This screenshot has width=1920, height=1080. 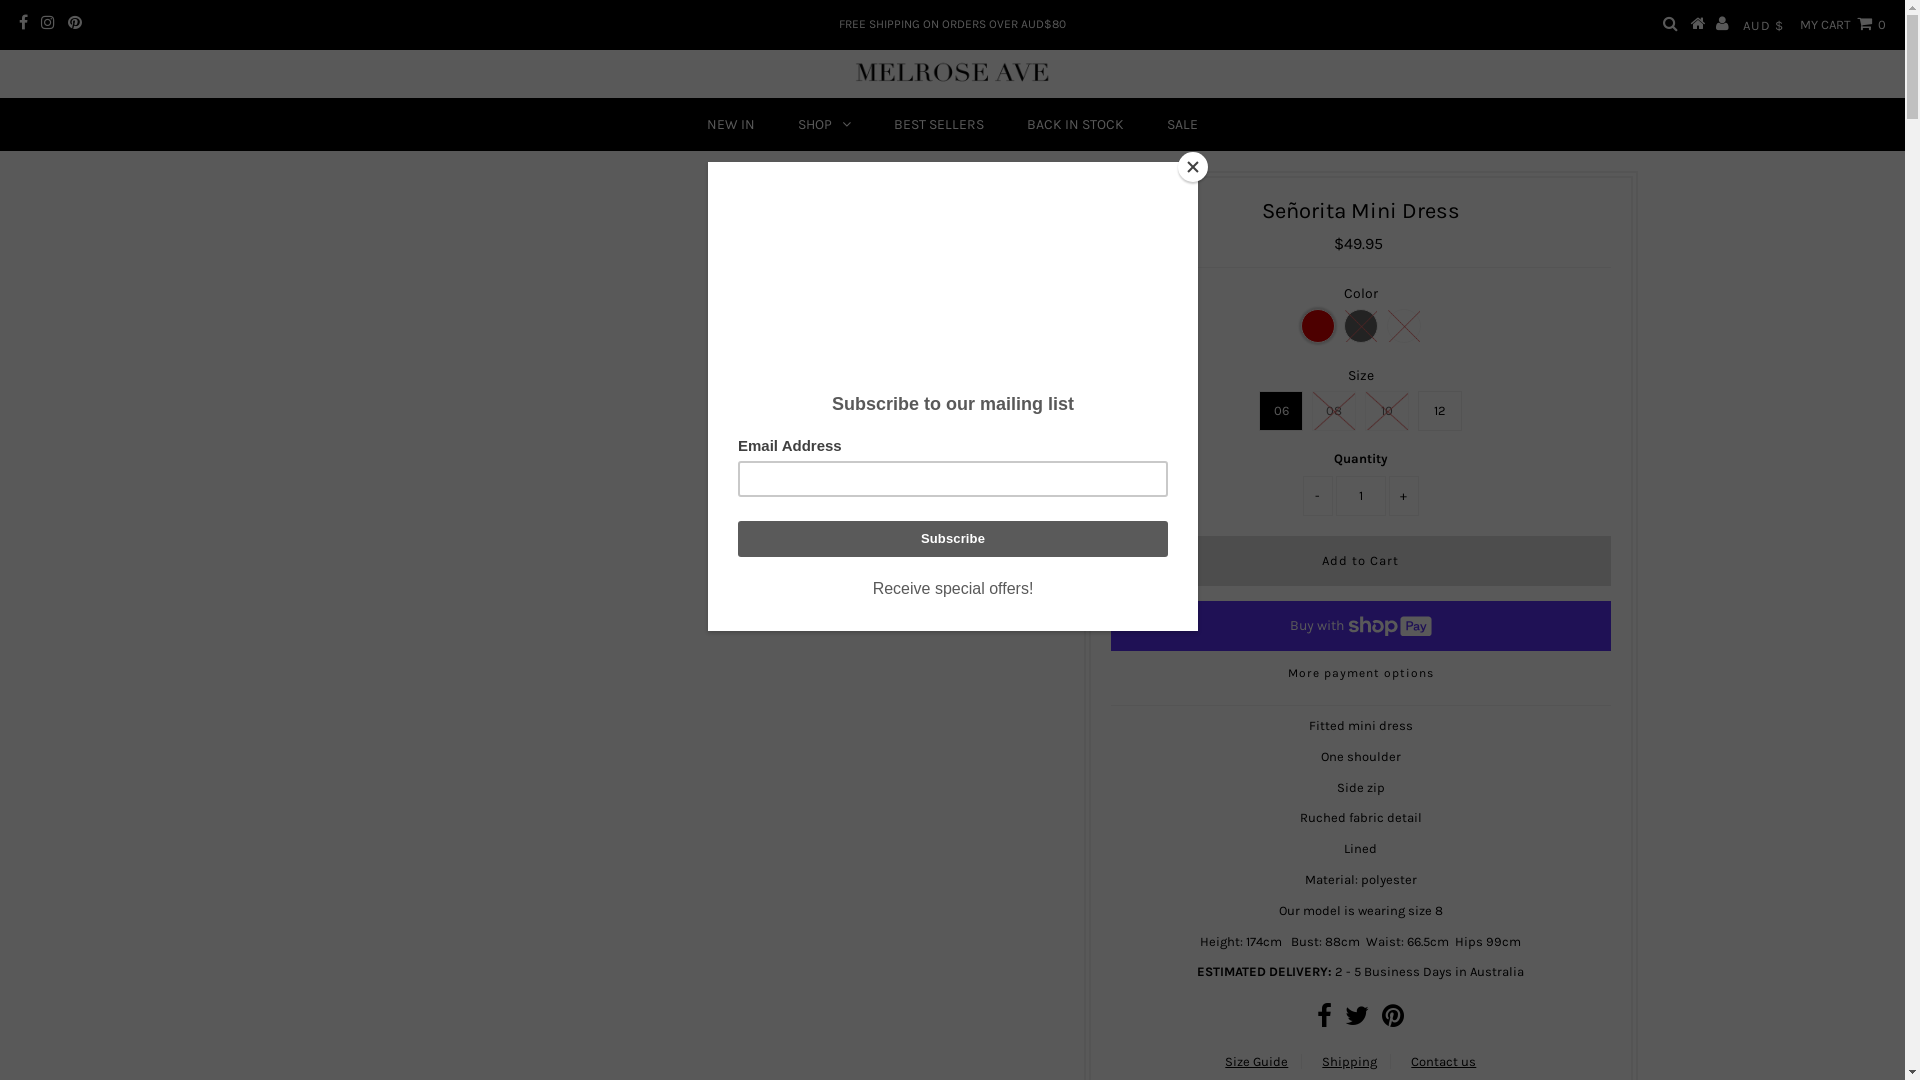 What do you see at coordinates (1393, 1020) in the screenshot?
I see `Share on Pinterest` at bounding box center [1393, 1020].